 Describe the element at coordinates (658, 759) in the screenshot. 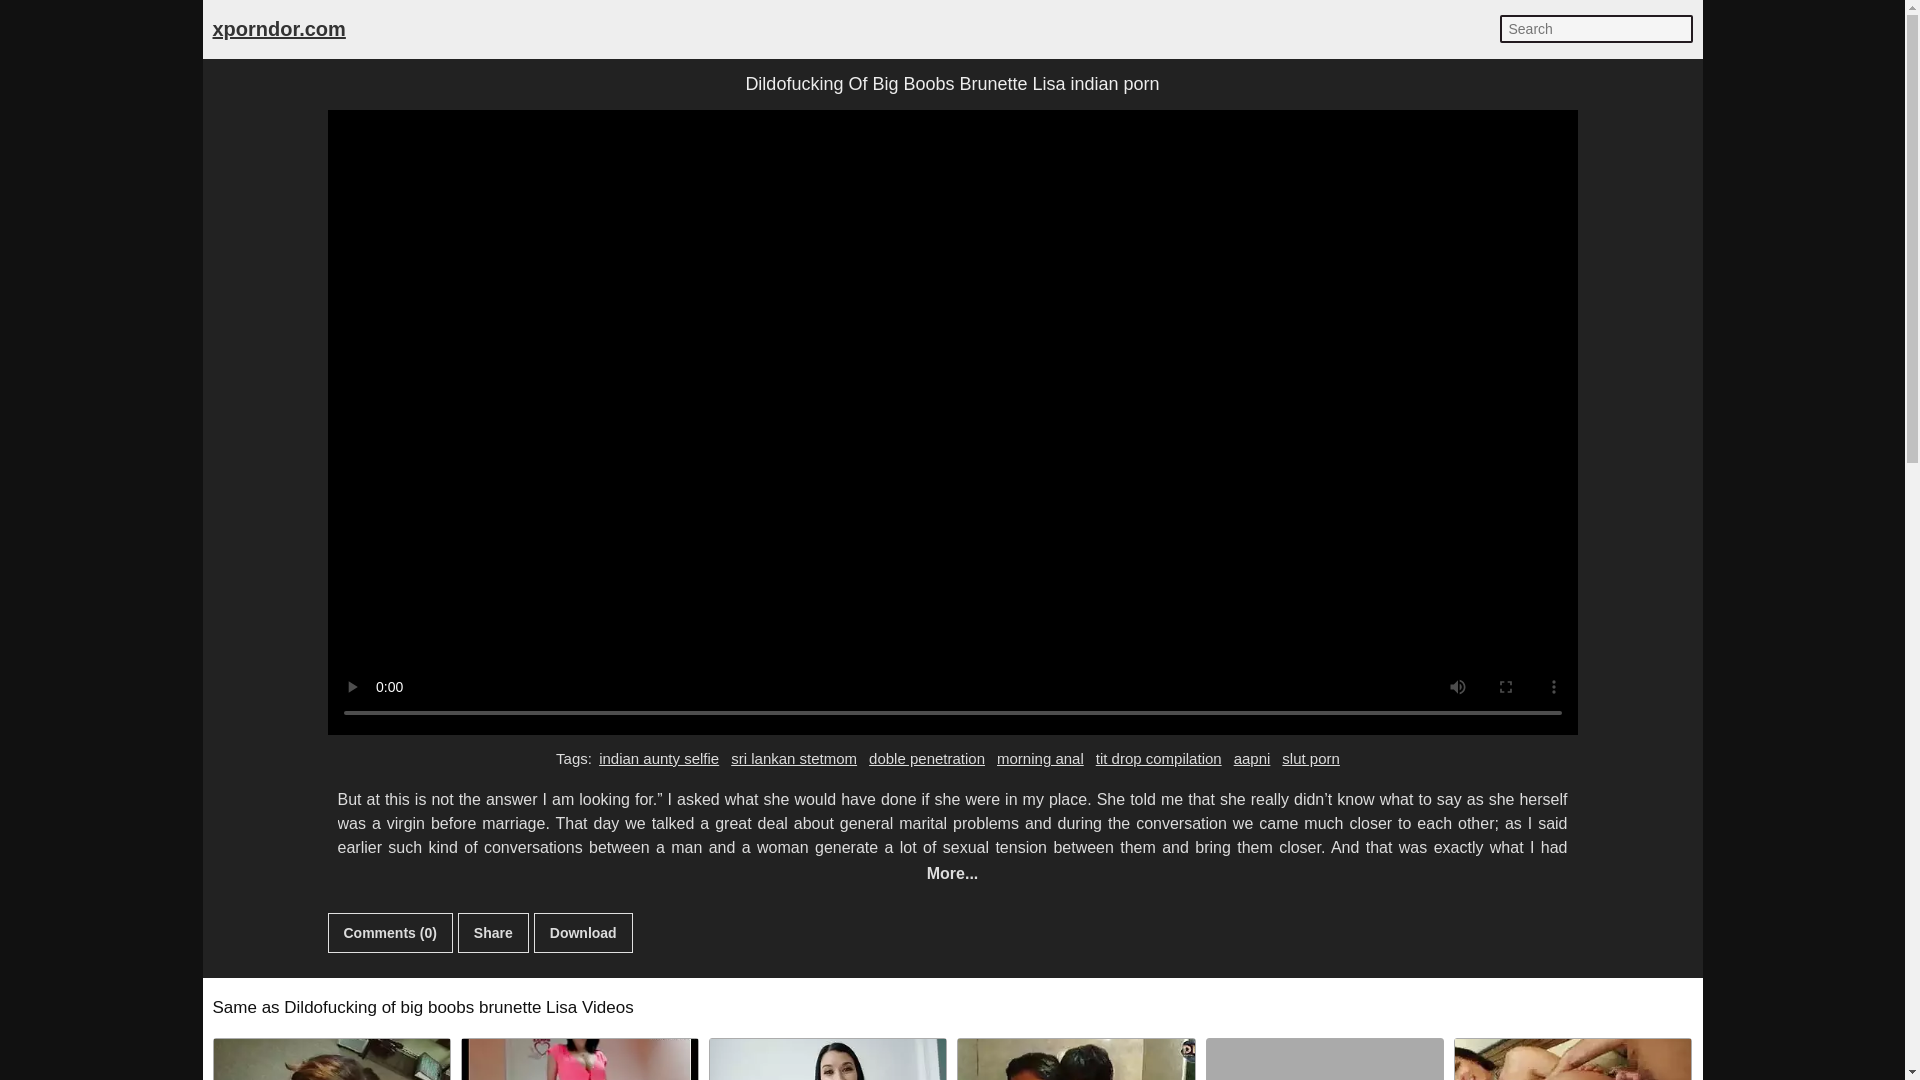

I see `indian aunty selfie` at that location.